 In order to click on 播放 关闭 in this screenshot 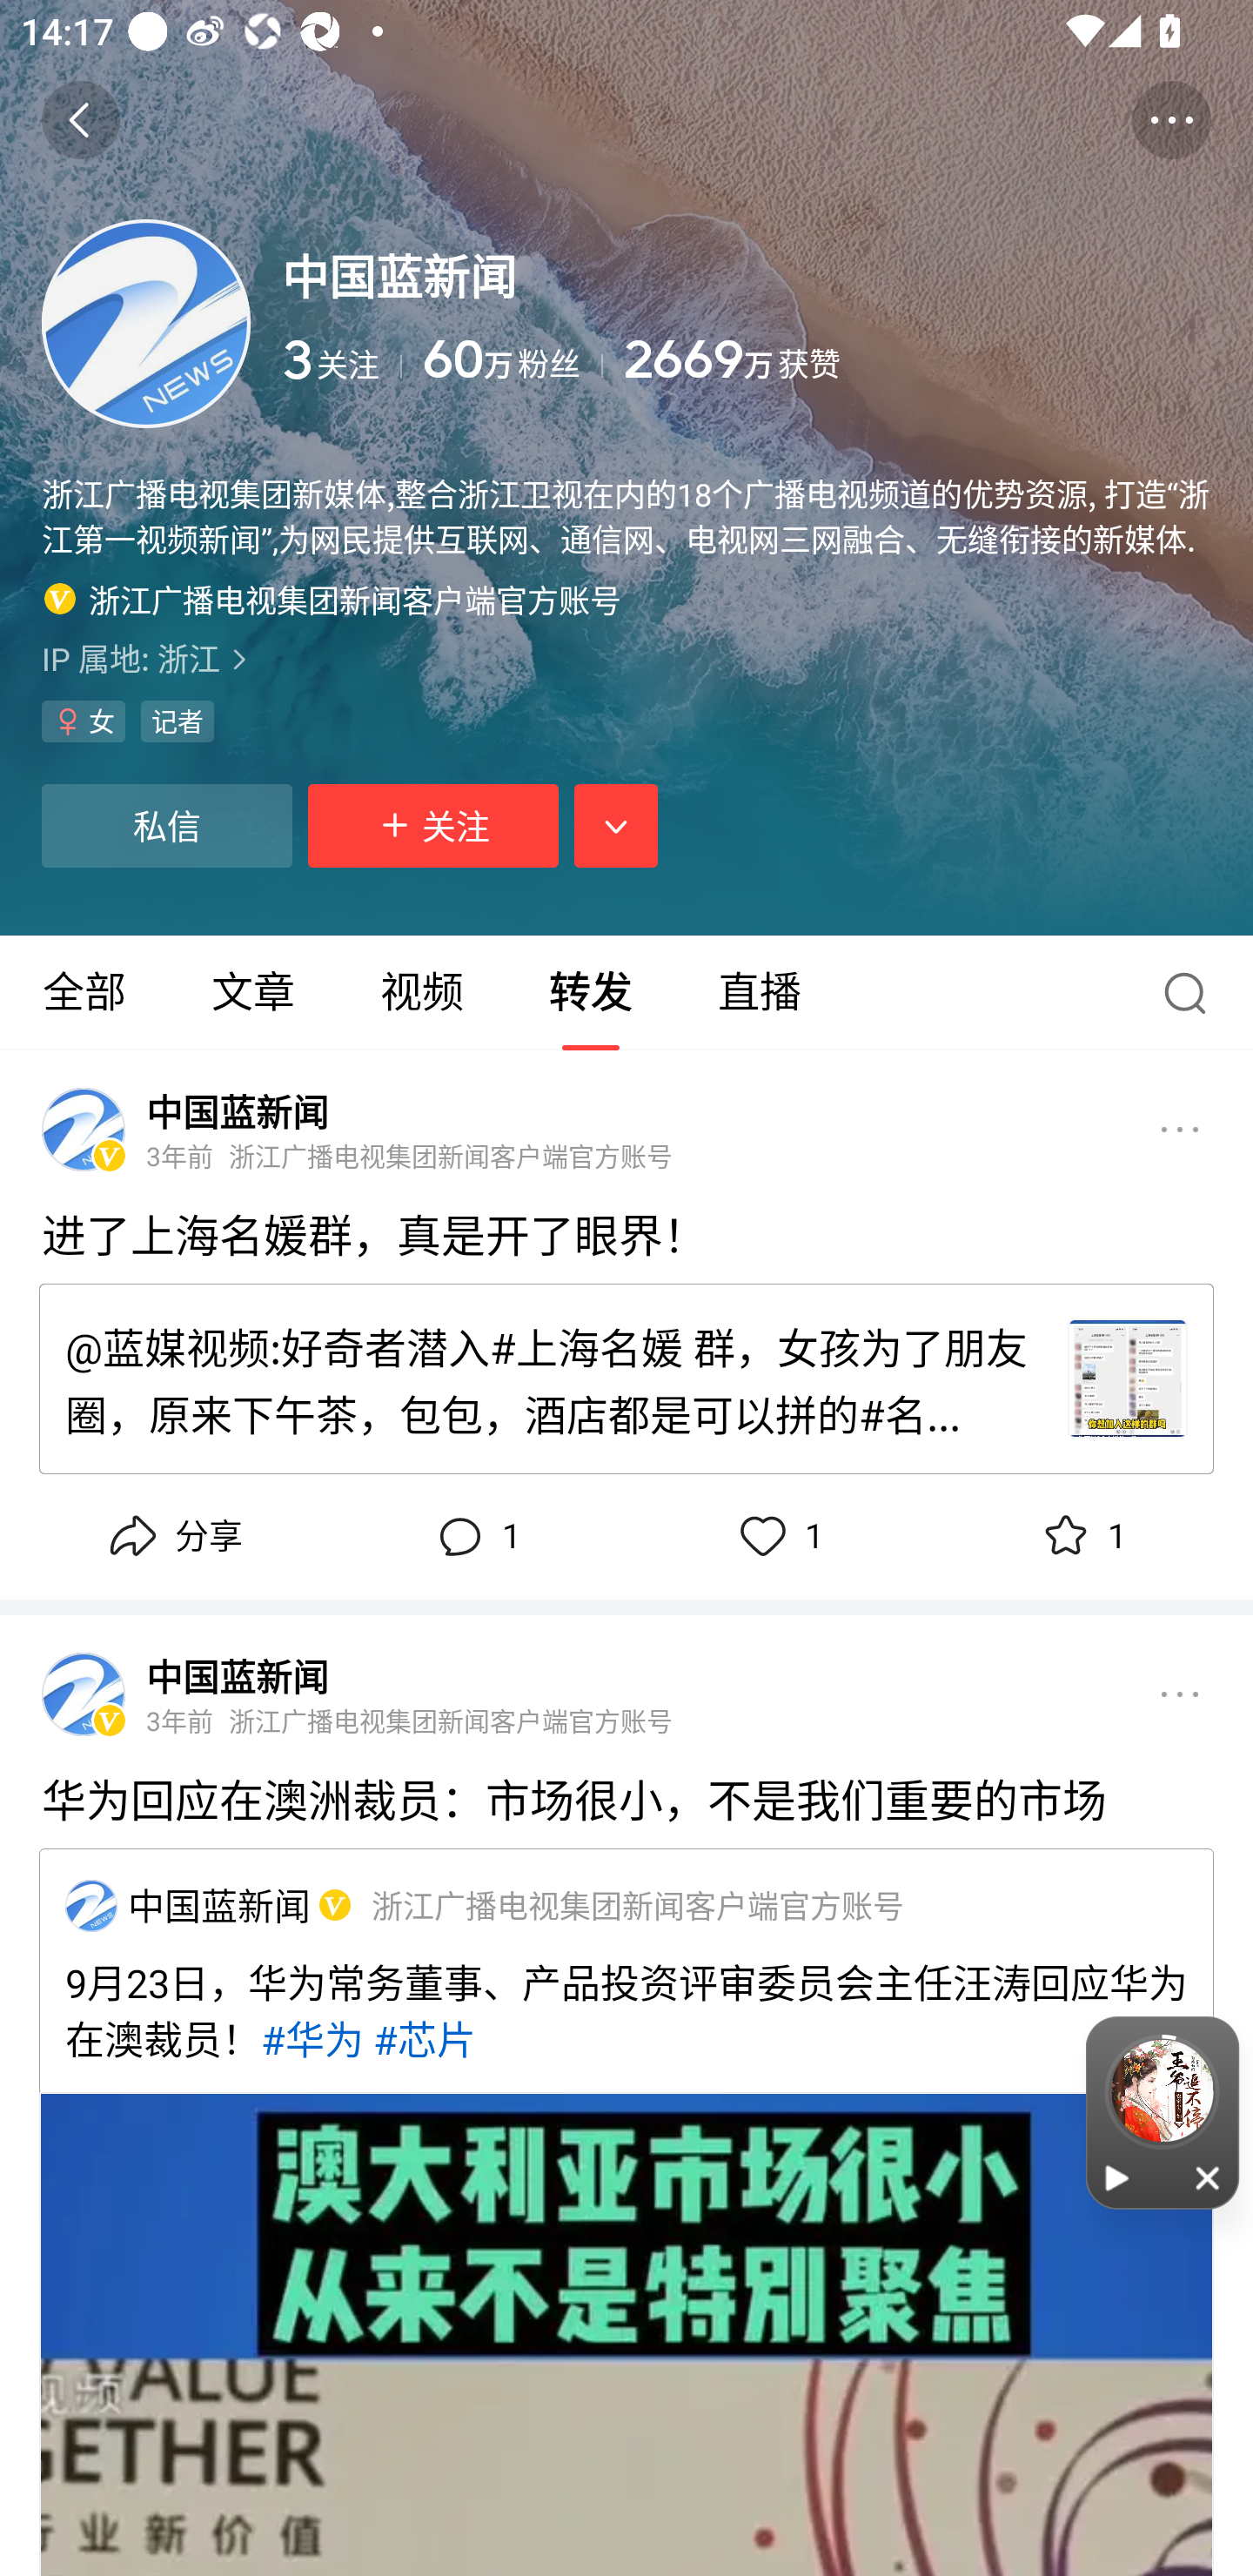, I will do `click(1163, 2113)`.